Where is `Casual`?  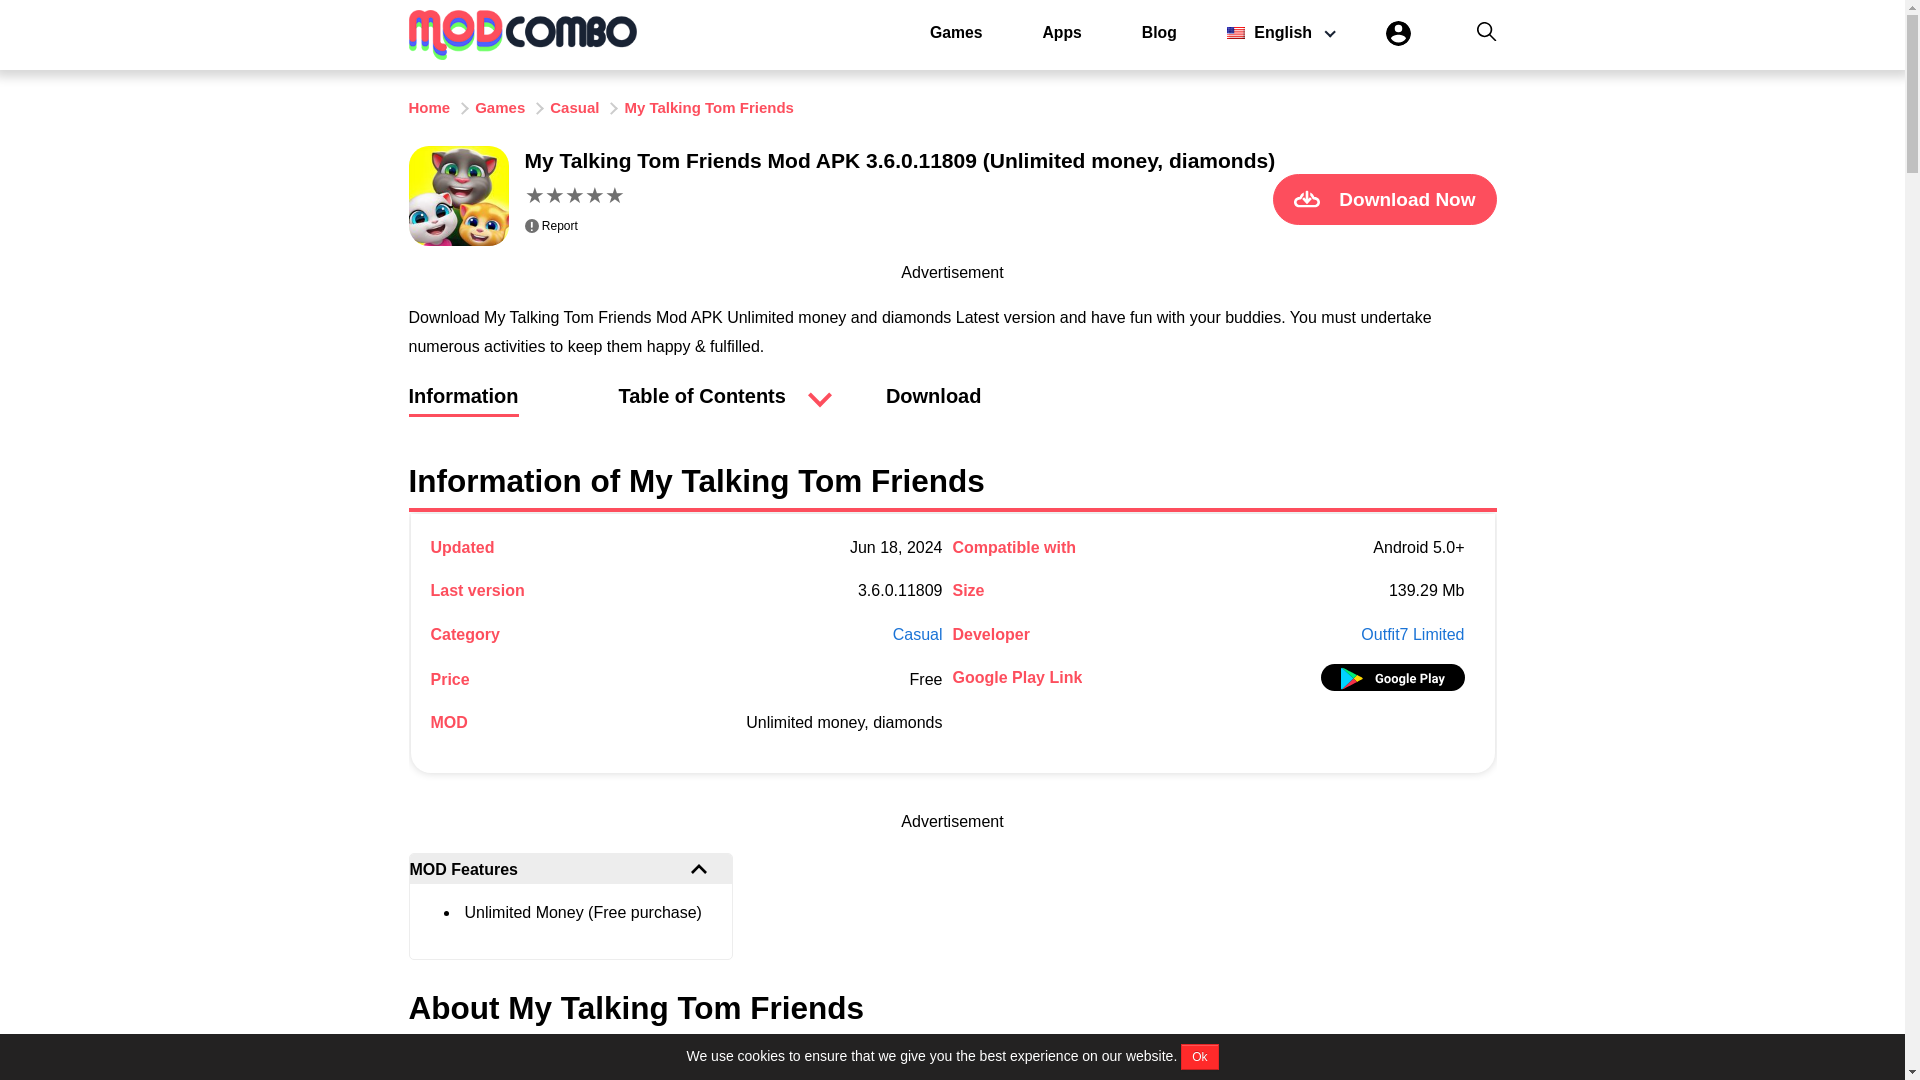
Casual is located at coordinates (574, 107).